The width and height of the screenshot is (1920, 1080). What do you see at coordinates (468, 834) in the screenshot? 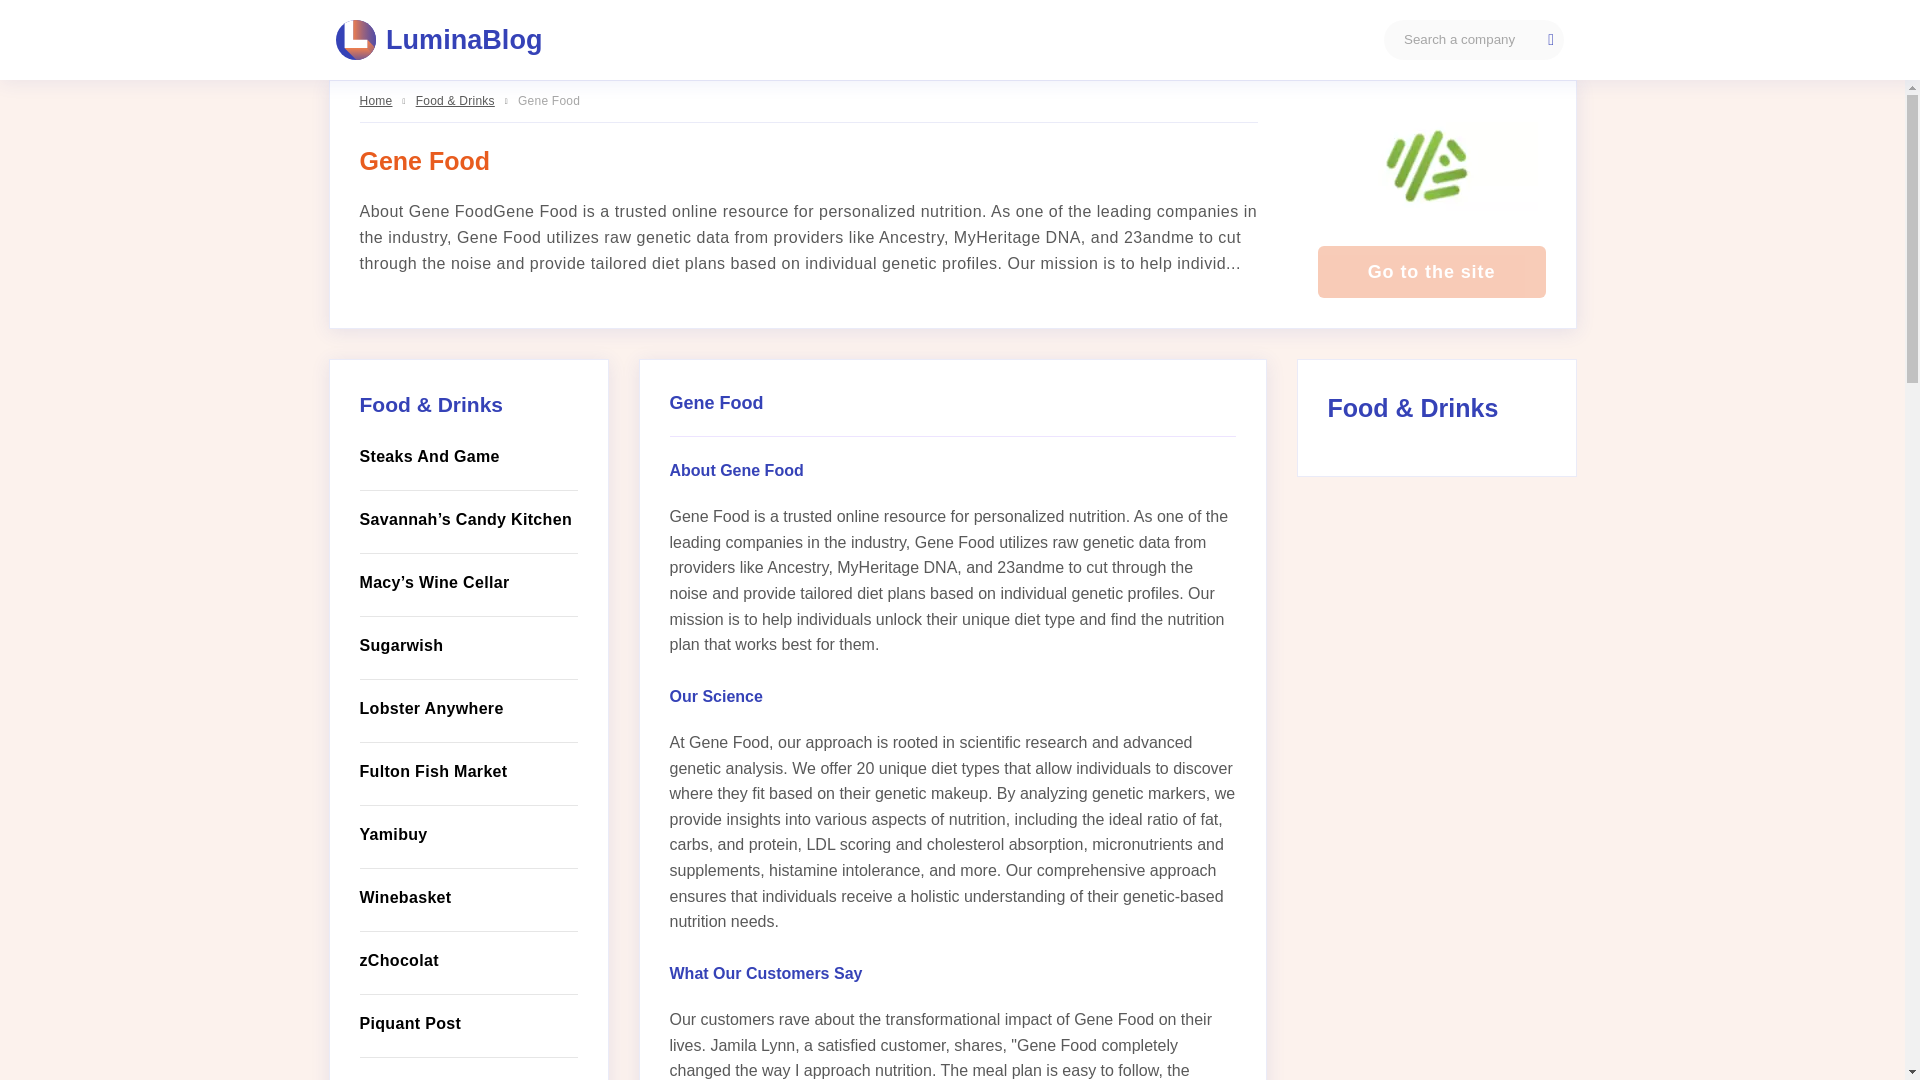
I see `Yamibuy` at bounding box center [468, 834].